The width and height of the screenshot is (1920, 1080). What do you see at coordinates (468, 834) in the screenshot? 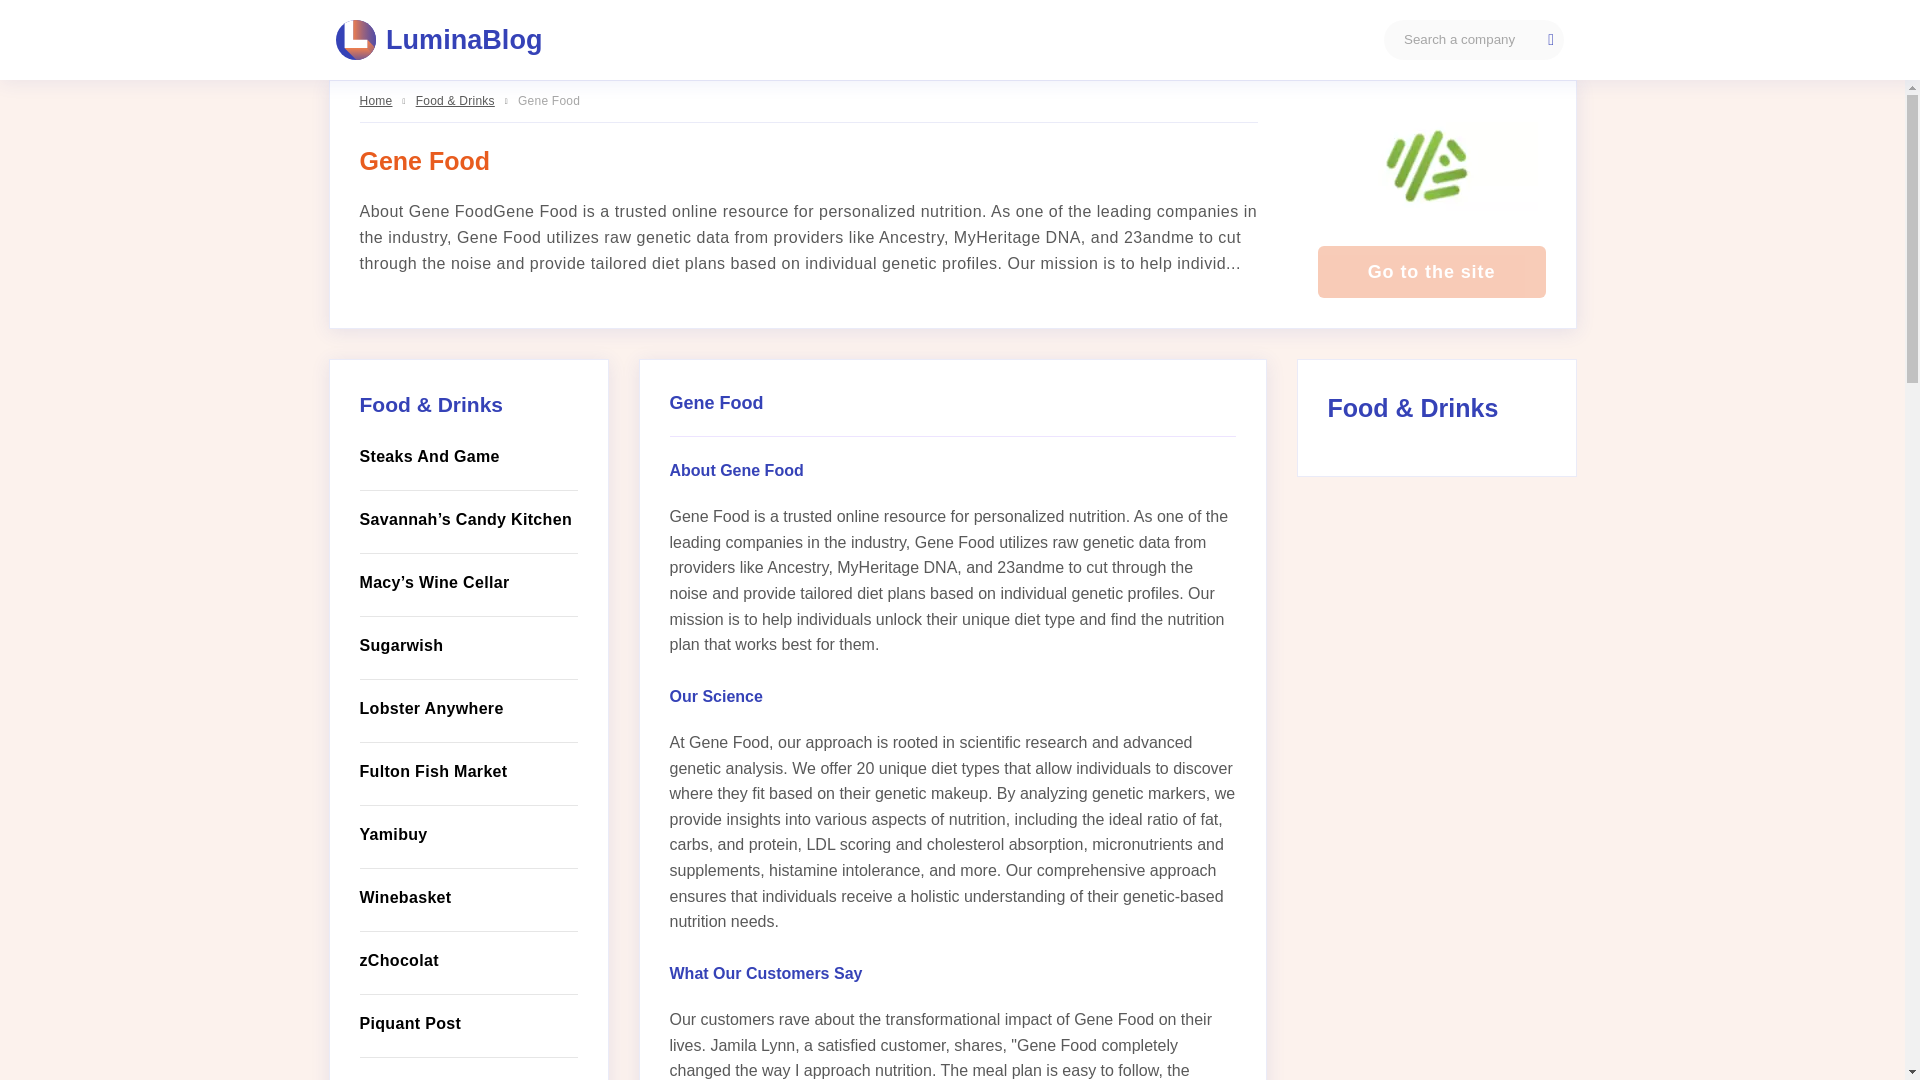
I see `Yamibuy` at bounding box center [468, 834].